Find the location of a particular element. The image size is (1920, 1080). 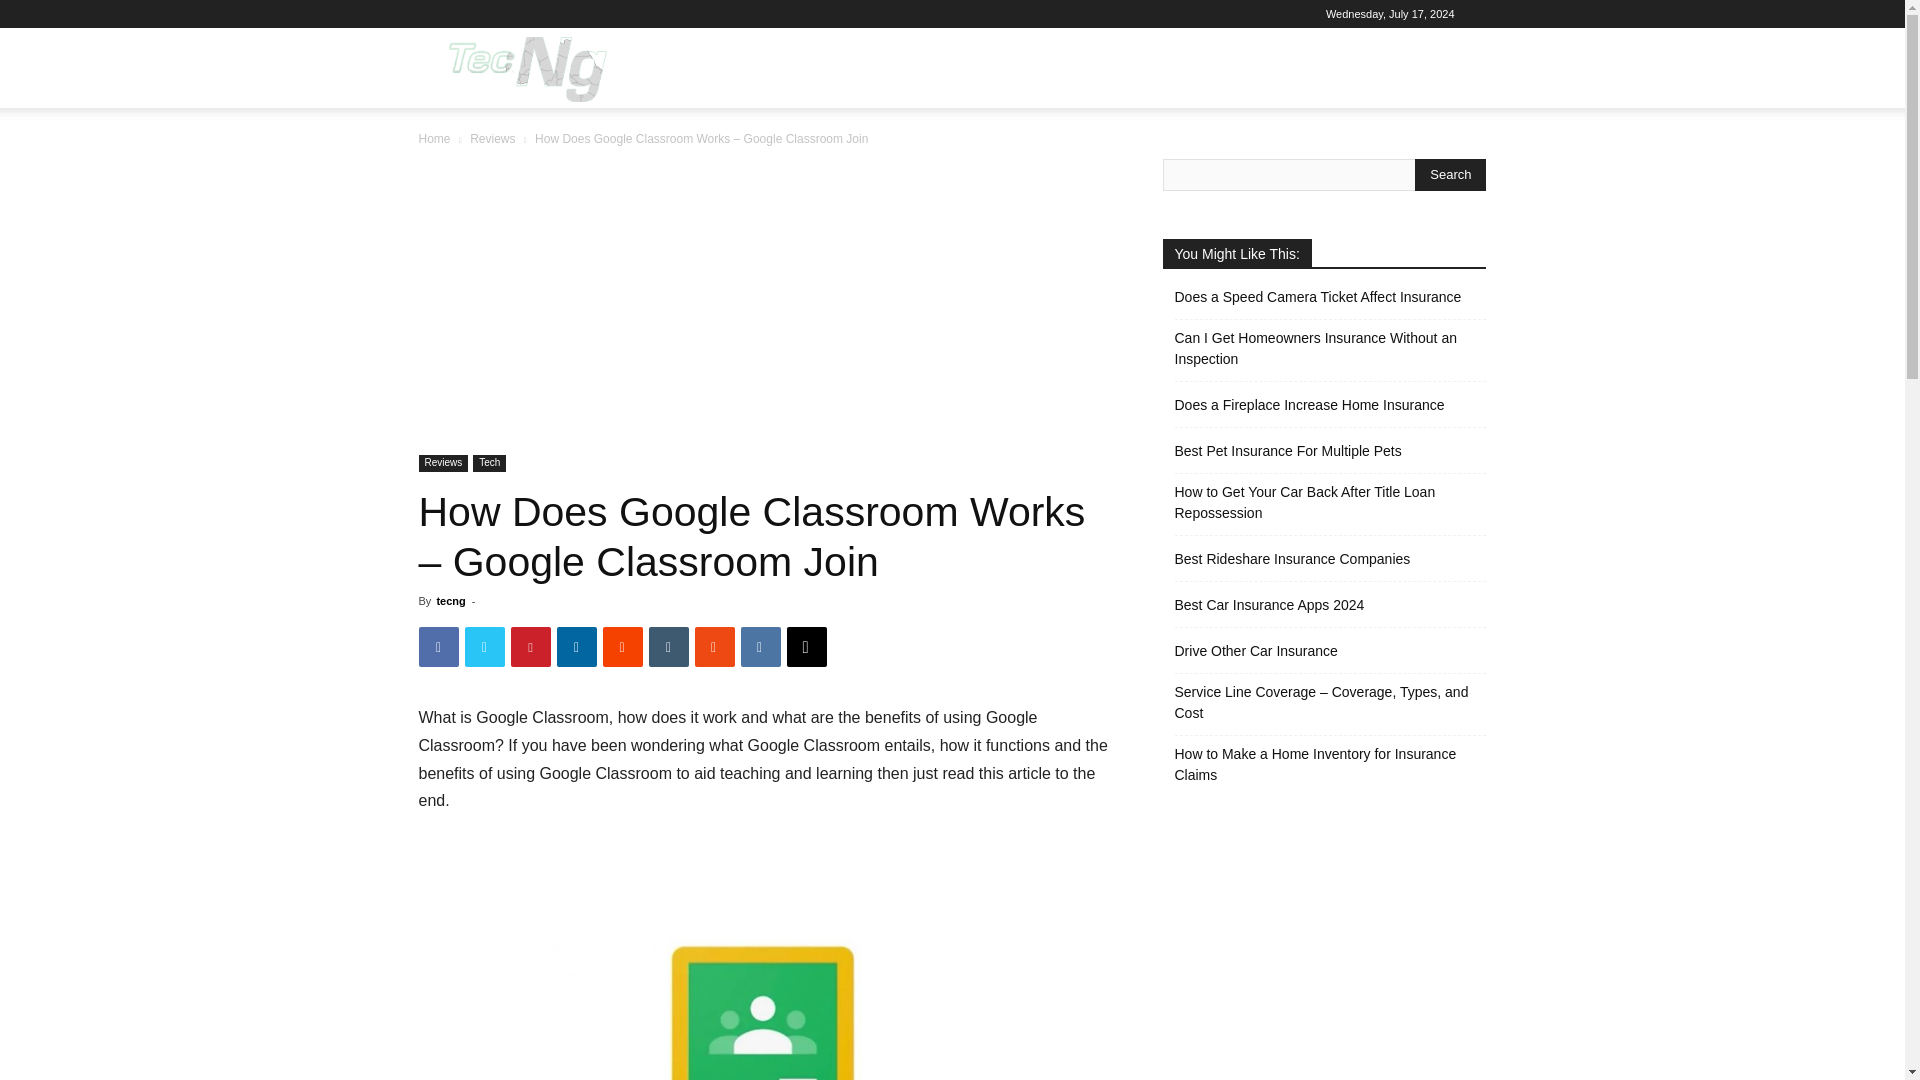

Mix is located at coordinates (713, 647).